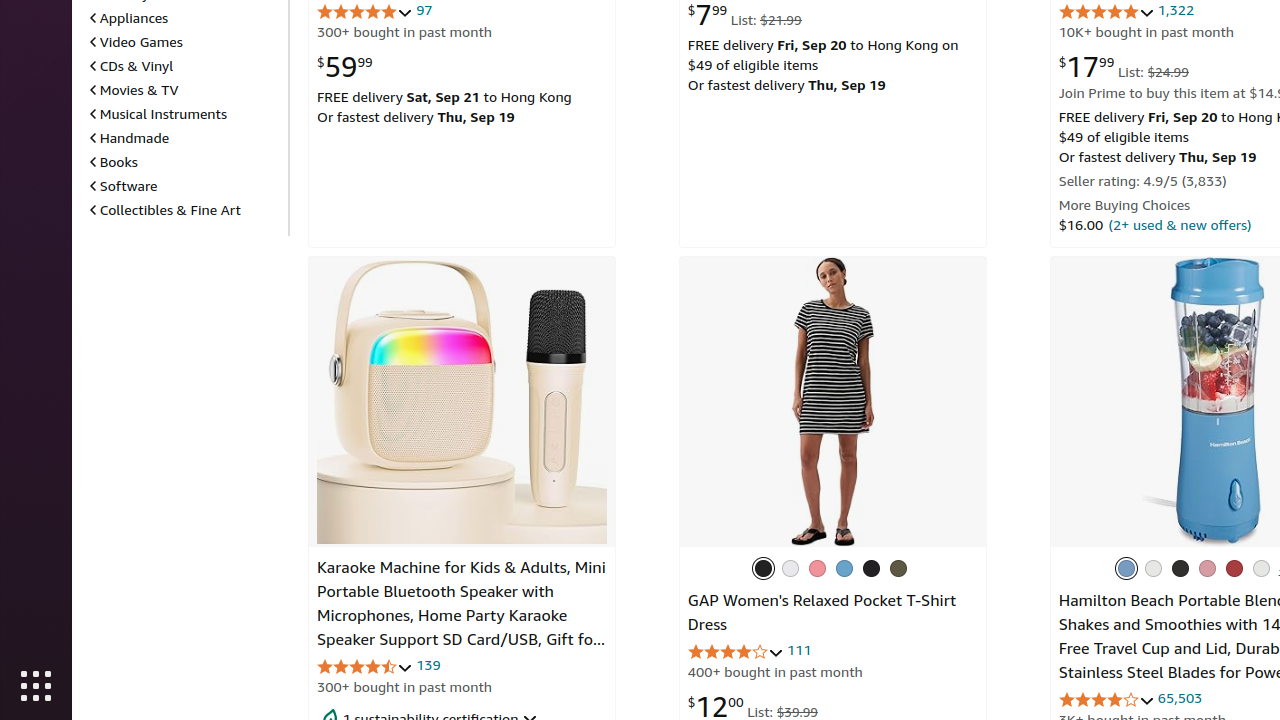 This screenshot has width=1280, height=720. Describe the element at coordinates (799, 650) in the screenshot. I see `111` at that location.